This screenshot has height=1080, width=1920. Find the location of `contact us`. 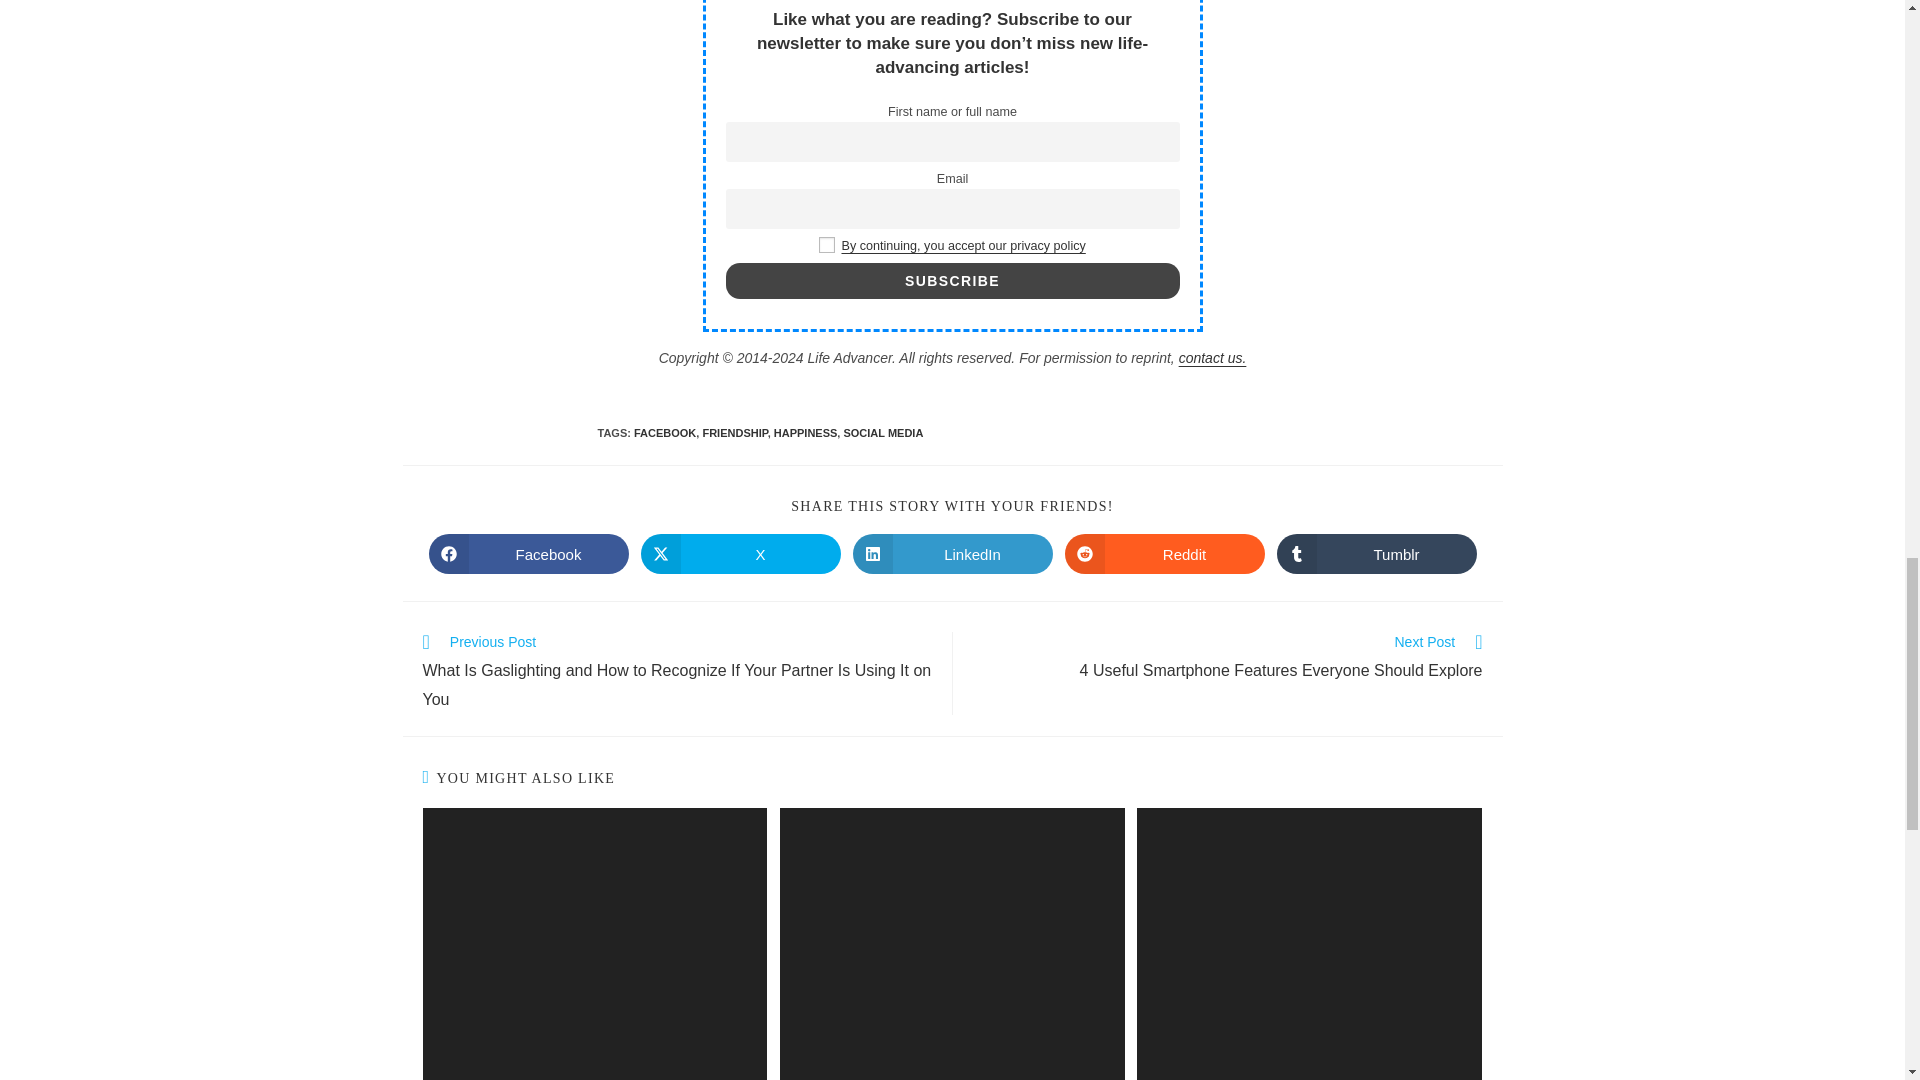

contact us is located at coordinates (1212, 358).